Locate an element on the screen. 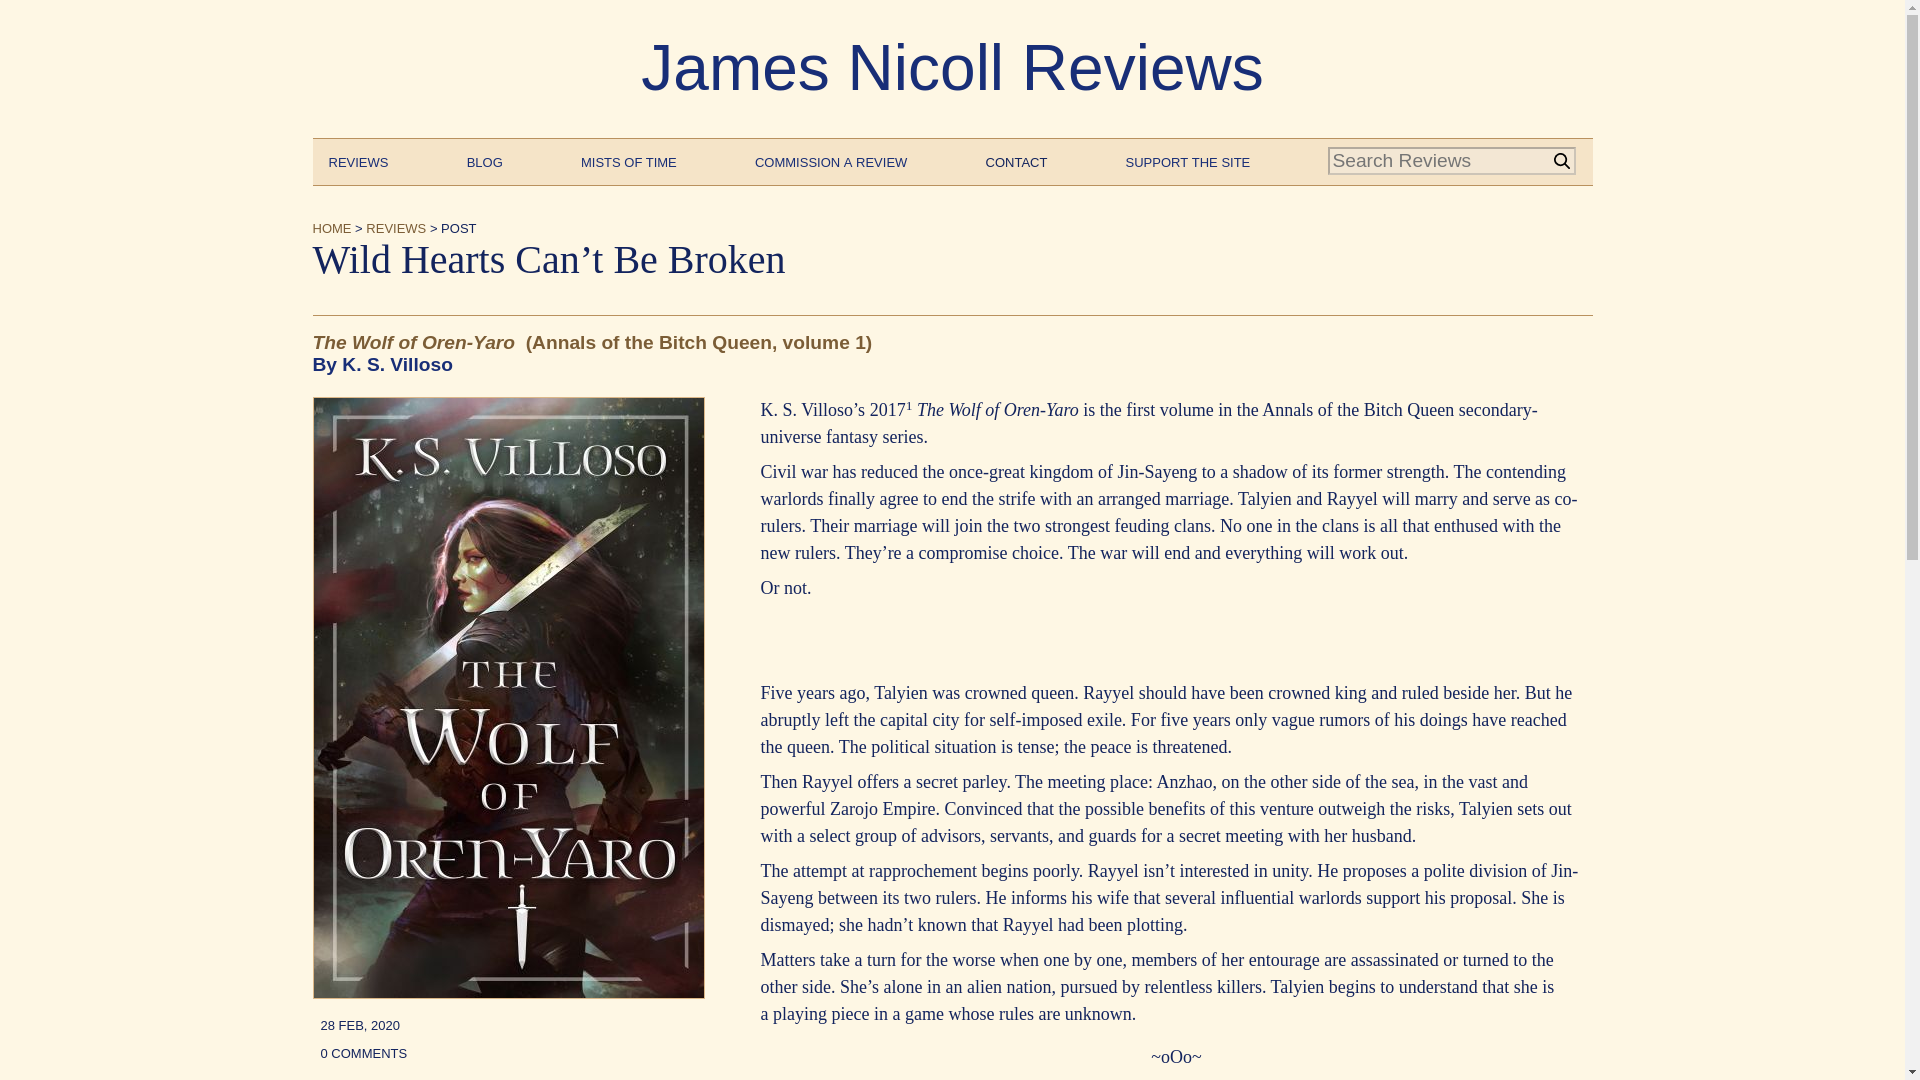  James Nicoll Reviews is located at coordinates (952, 68).